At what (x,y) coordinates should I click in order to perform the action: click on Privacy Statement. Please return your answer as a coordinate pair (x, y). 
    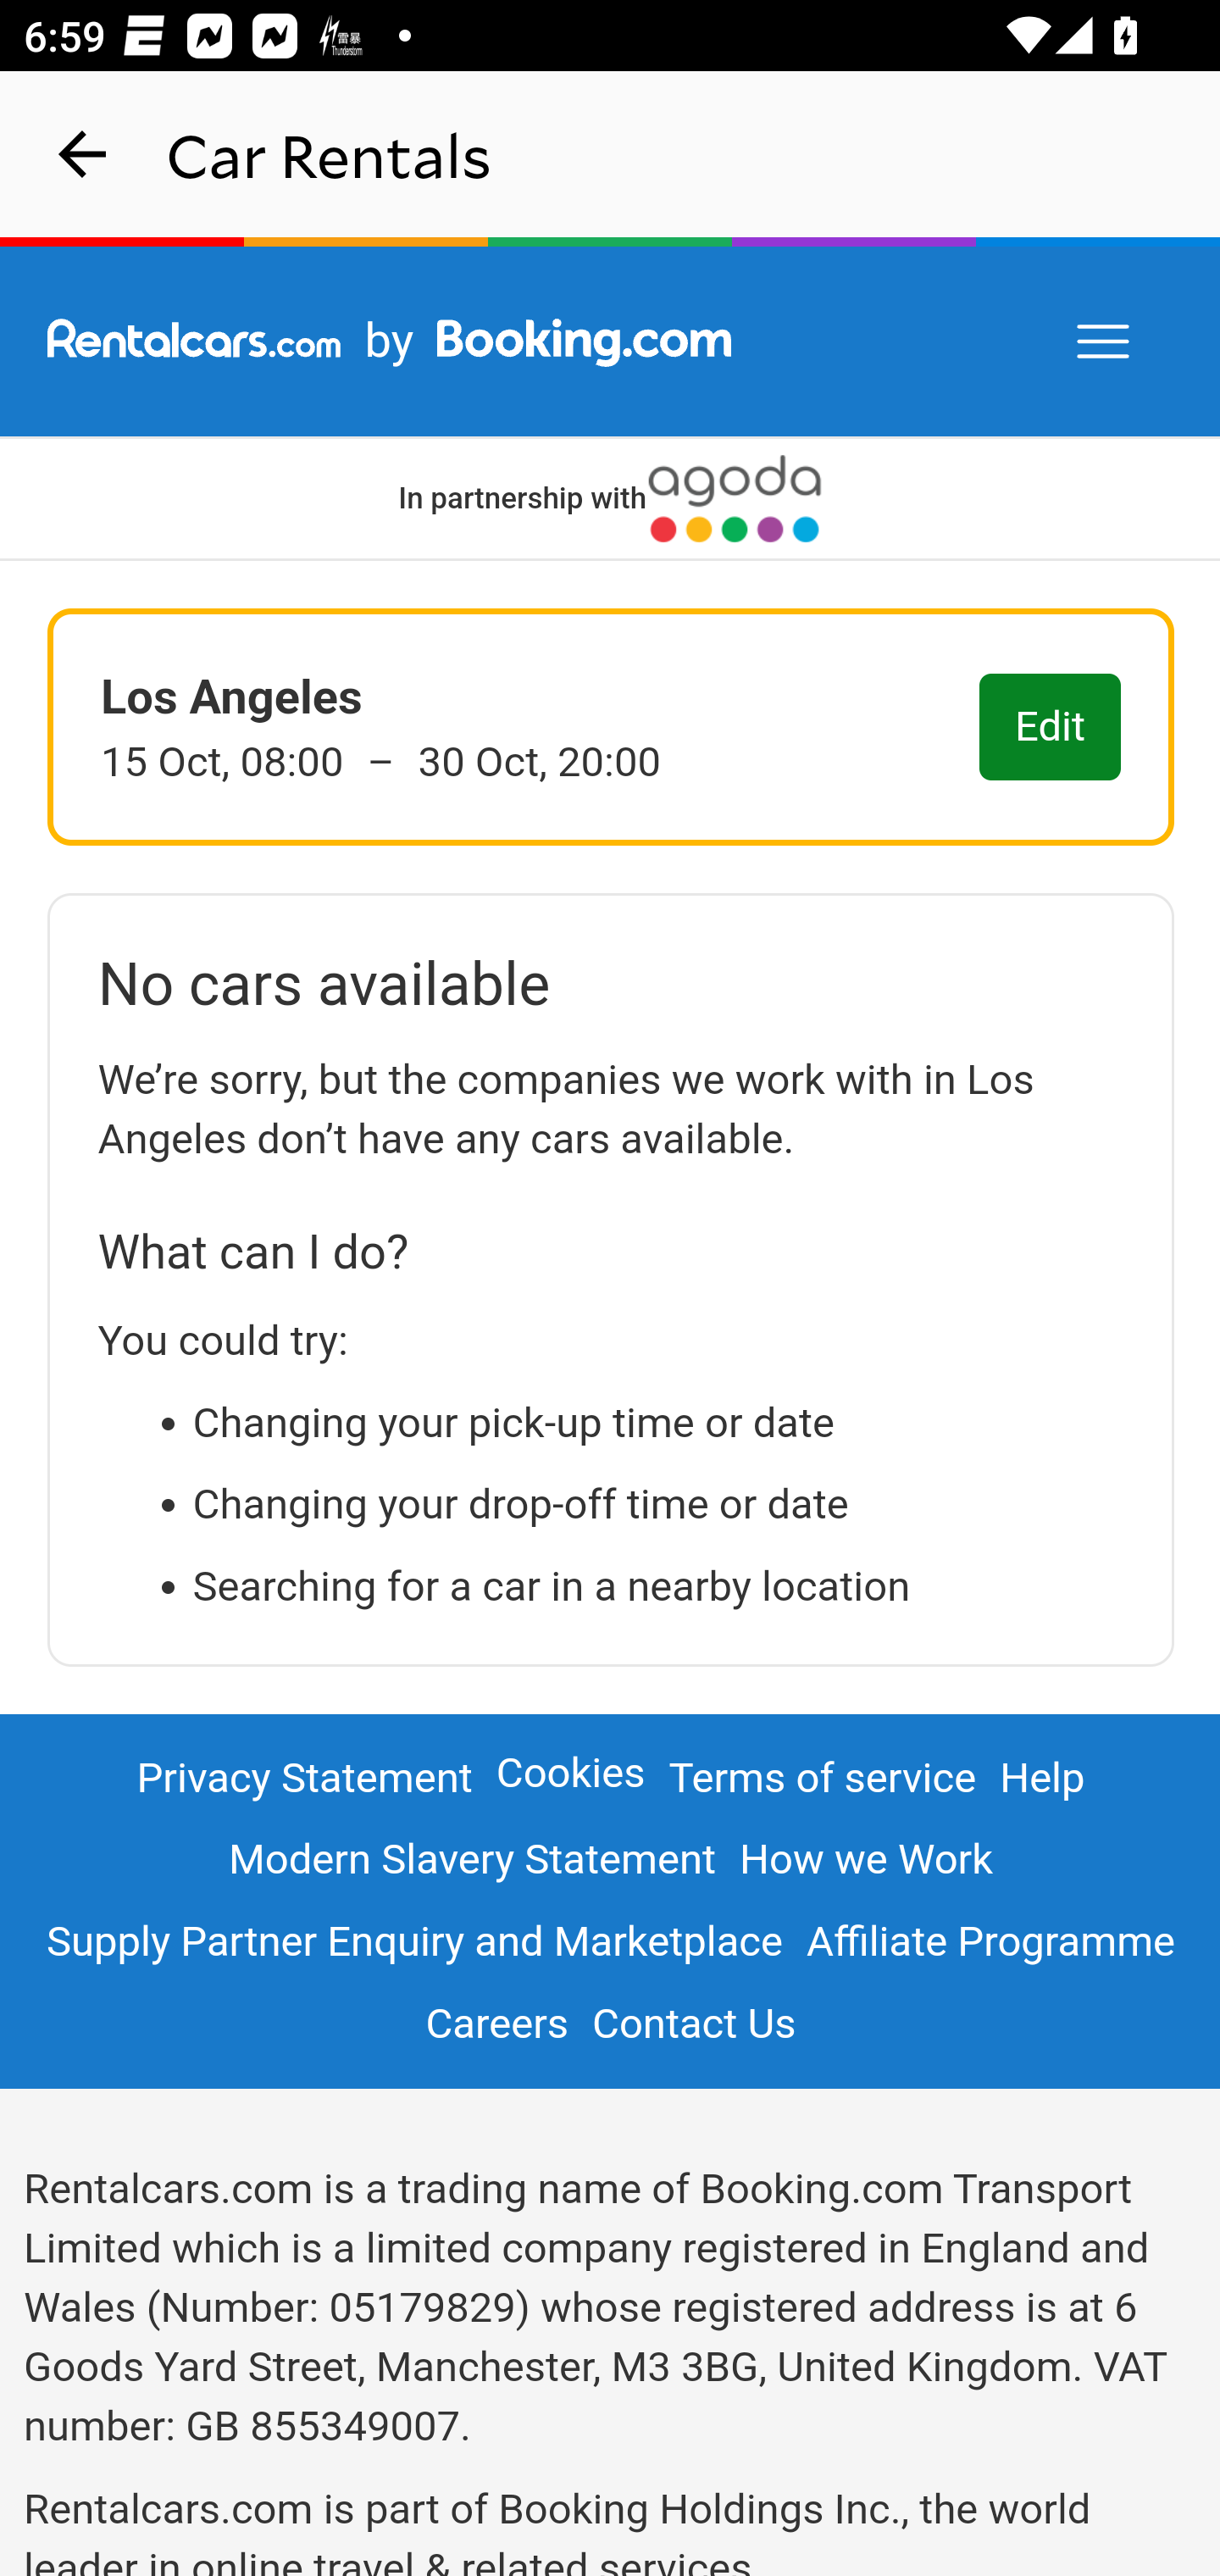
    Looking at the image, I should click on (305, 1779).